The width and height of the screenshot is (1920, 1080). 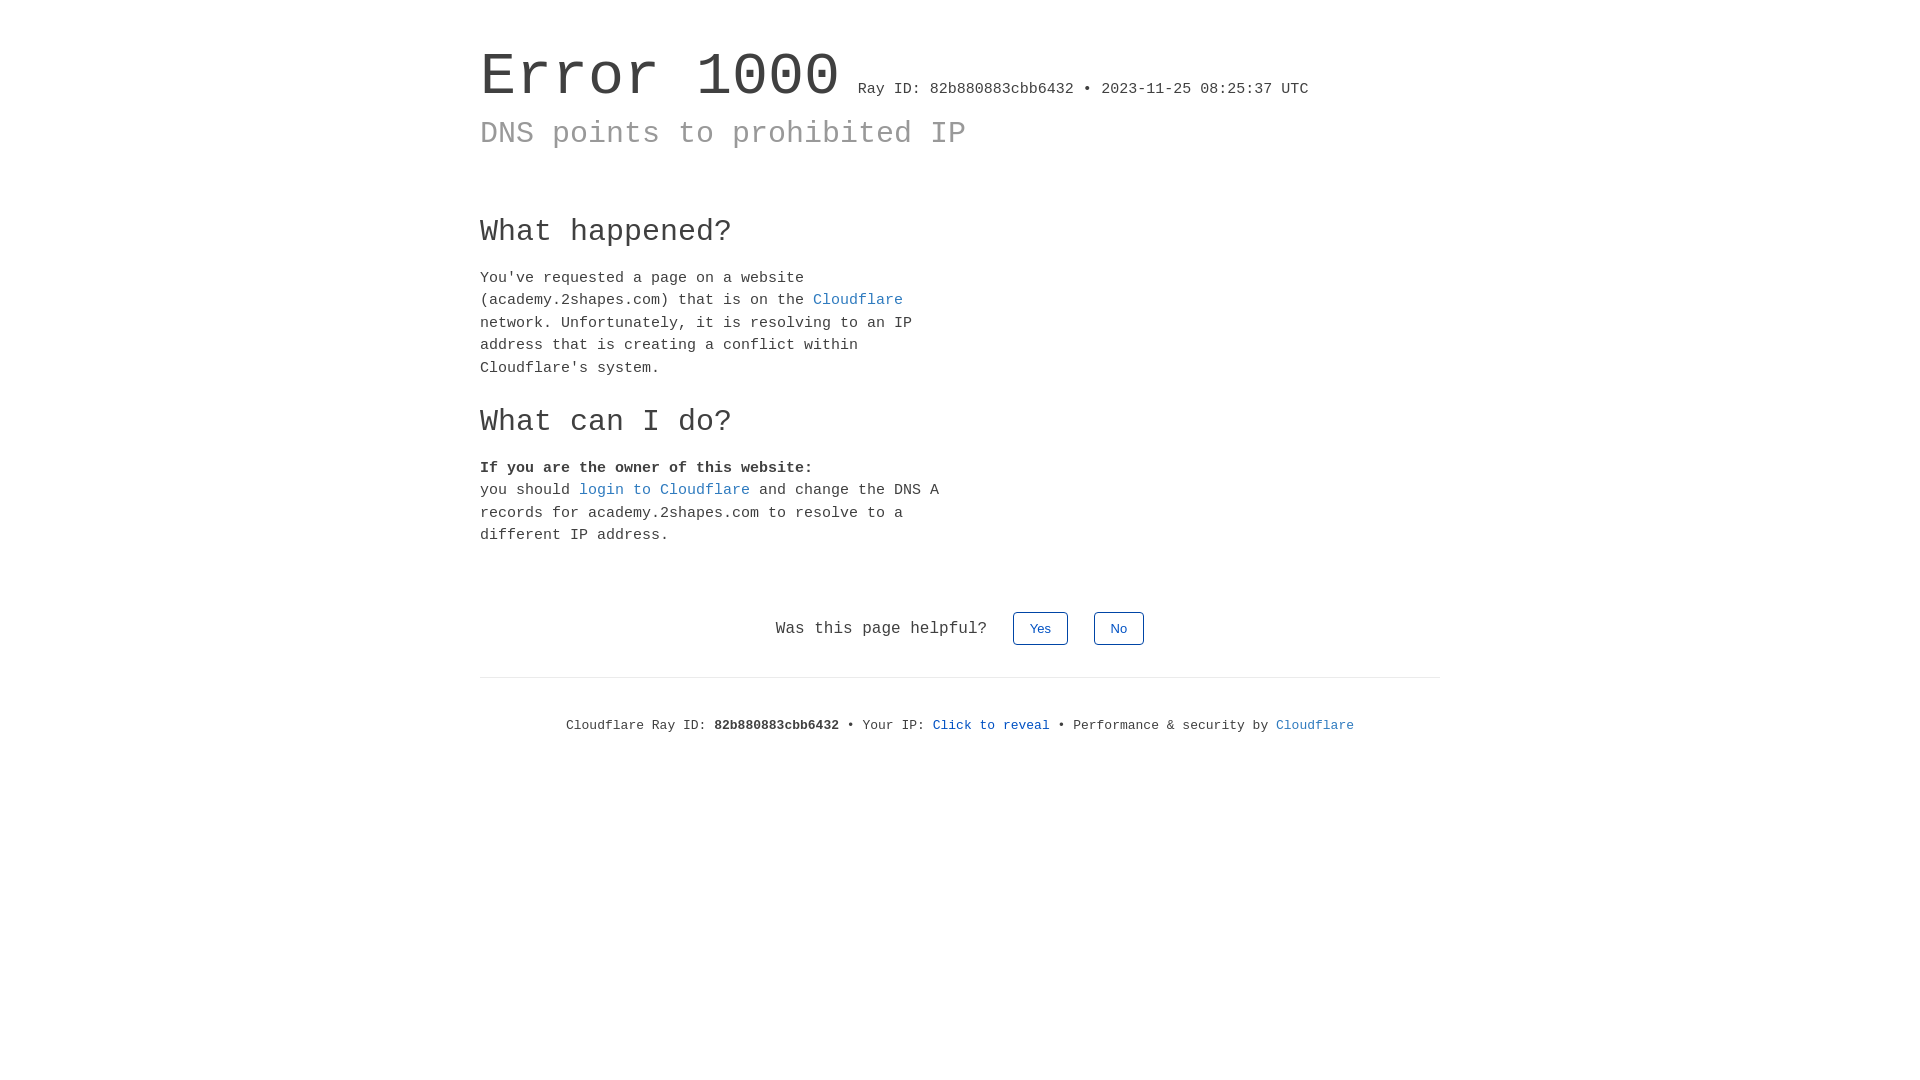 I want to click on No, so click(x=1120, y=628).